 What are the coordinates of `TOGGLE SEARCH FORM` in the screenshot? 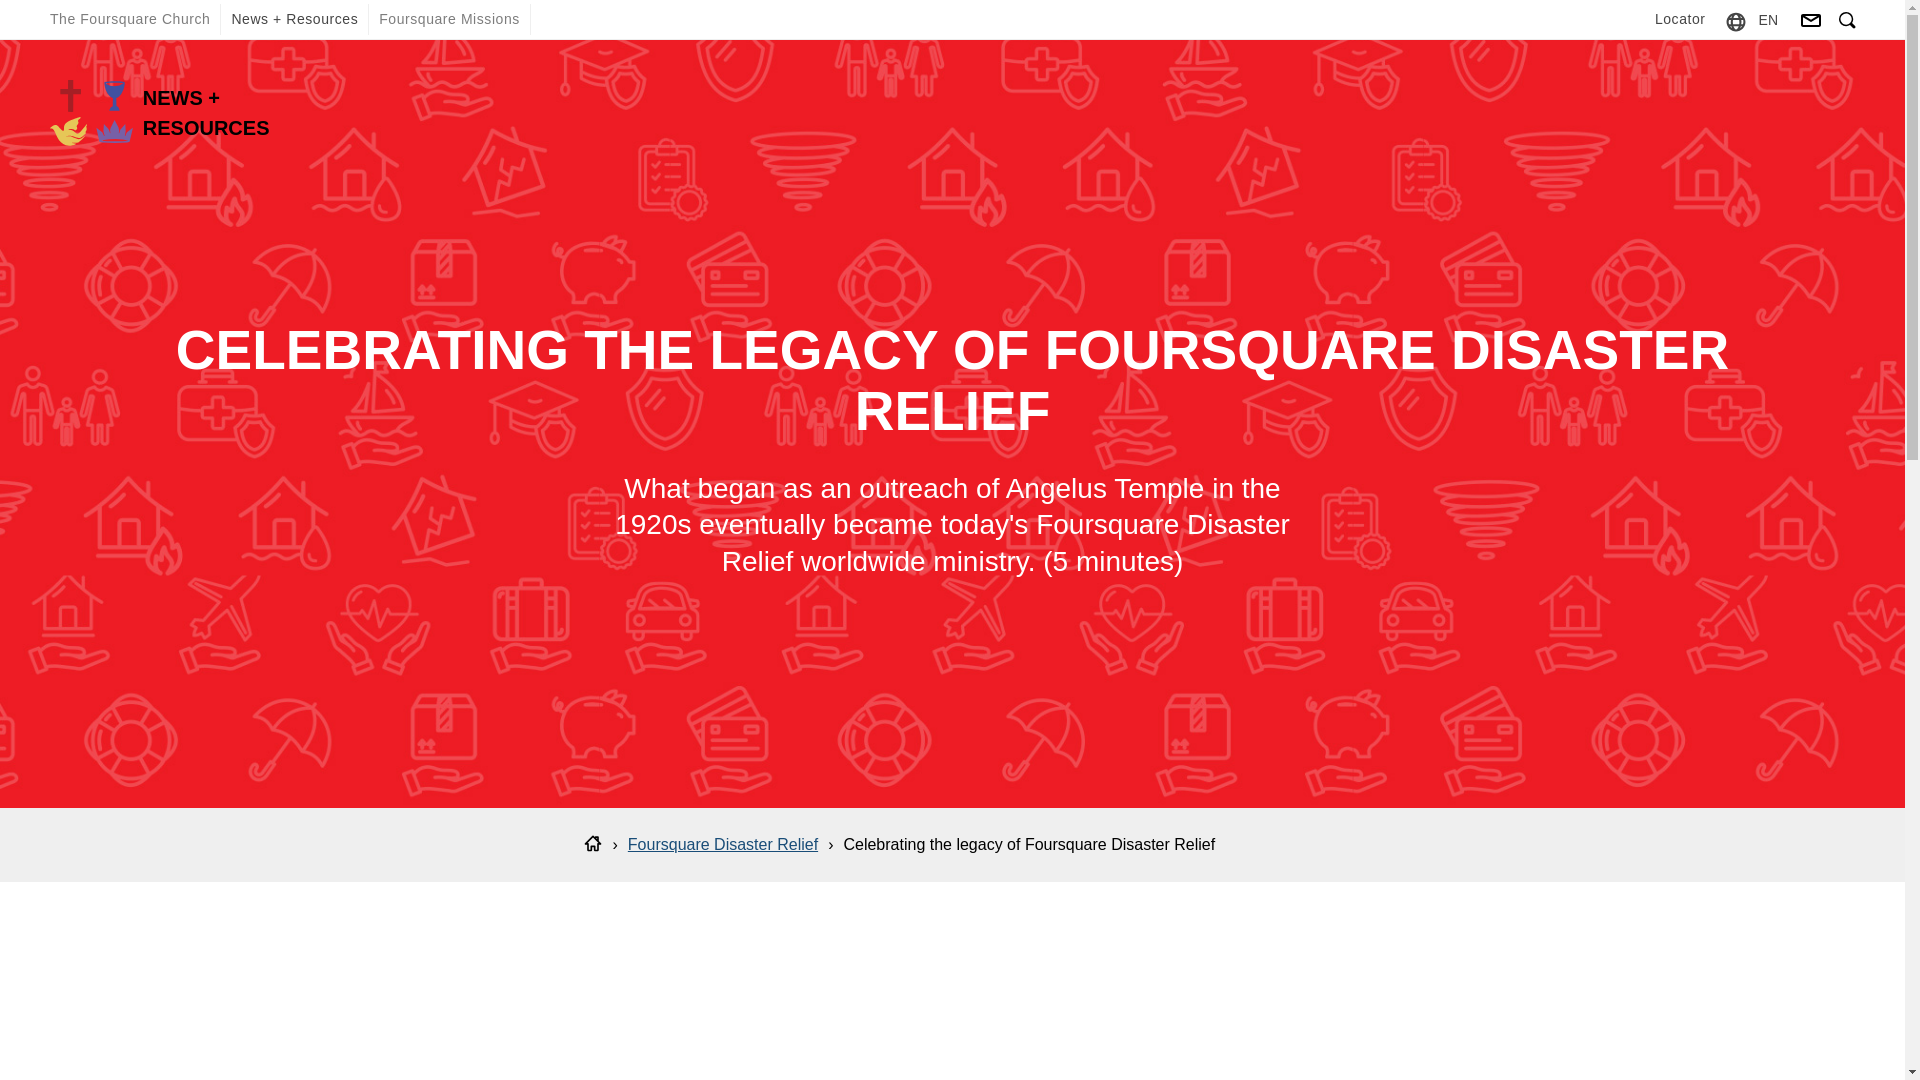 It's located at (1848, 21).